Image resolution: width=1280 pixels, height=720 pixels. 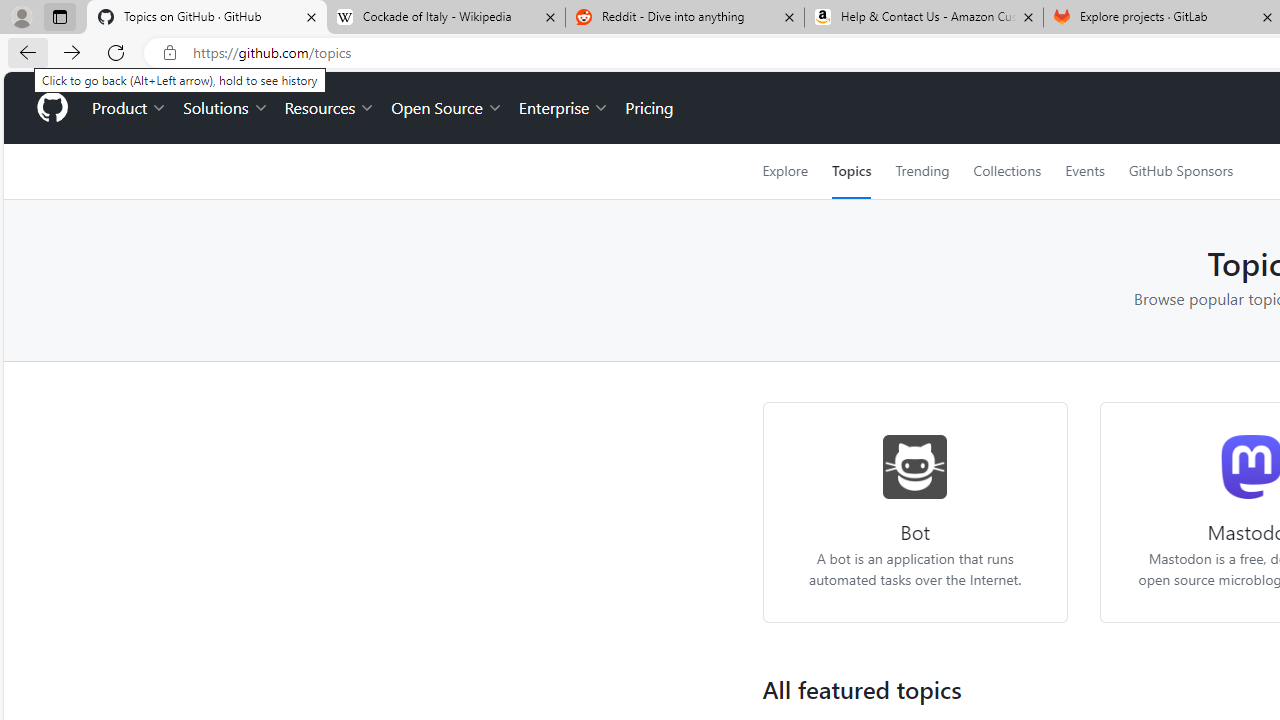 I want to click on Pricing, so click(x=649, y=108).